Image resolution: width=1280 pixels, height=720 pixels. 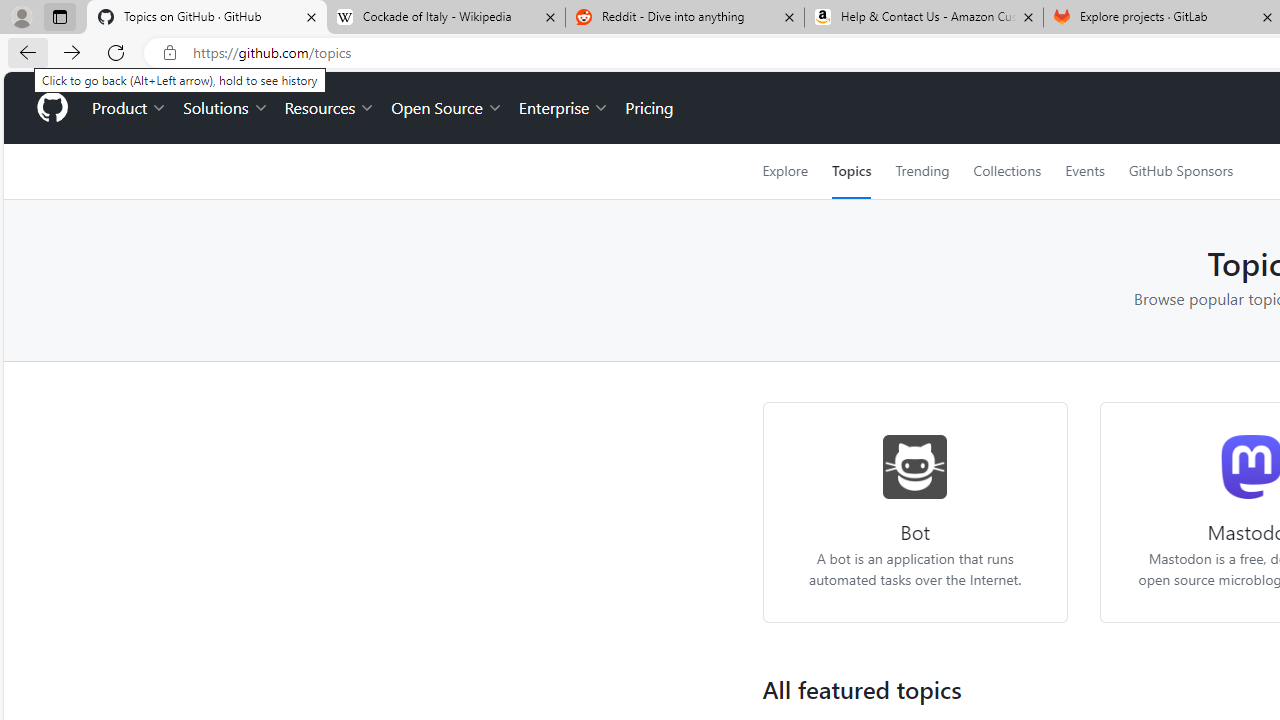 I want to click on Pricing, so click(x=649, y=108).